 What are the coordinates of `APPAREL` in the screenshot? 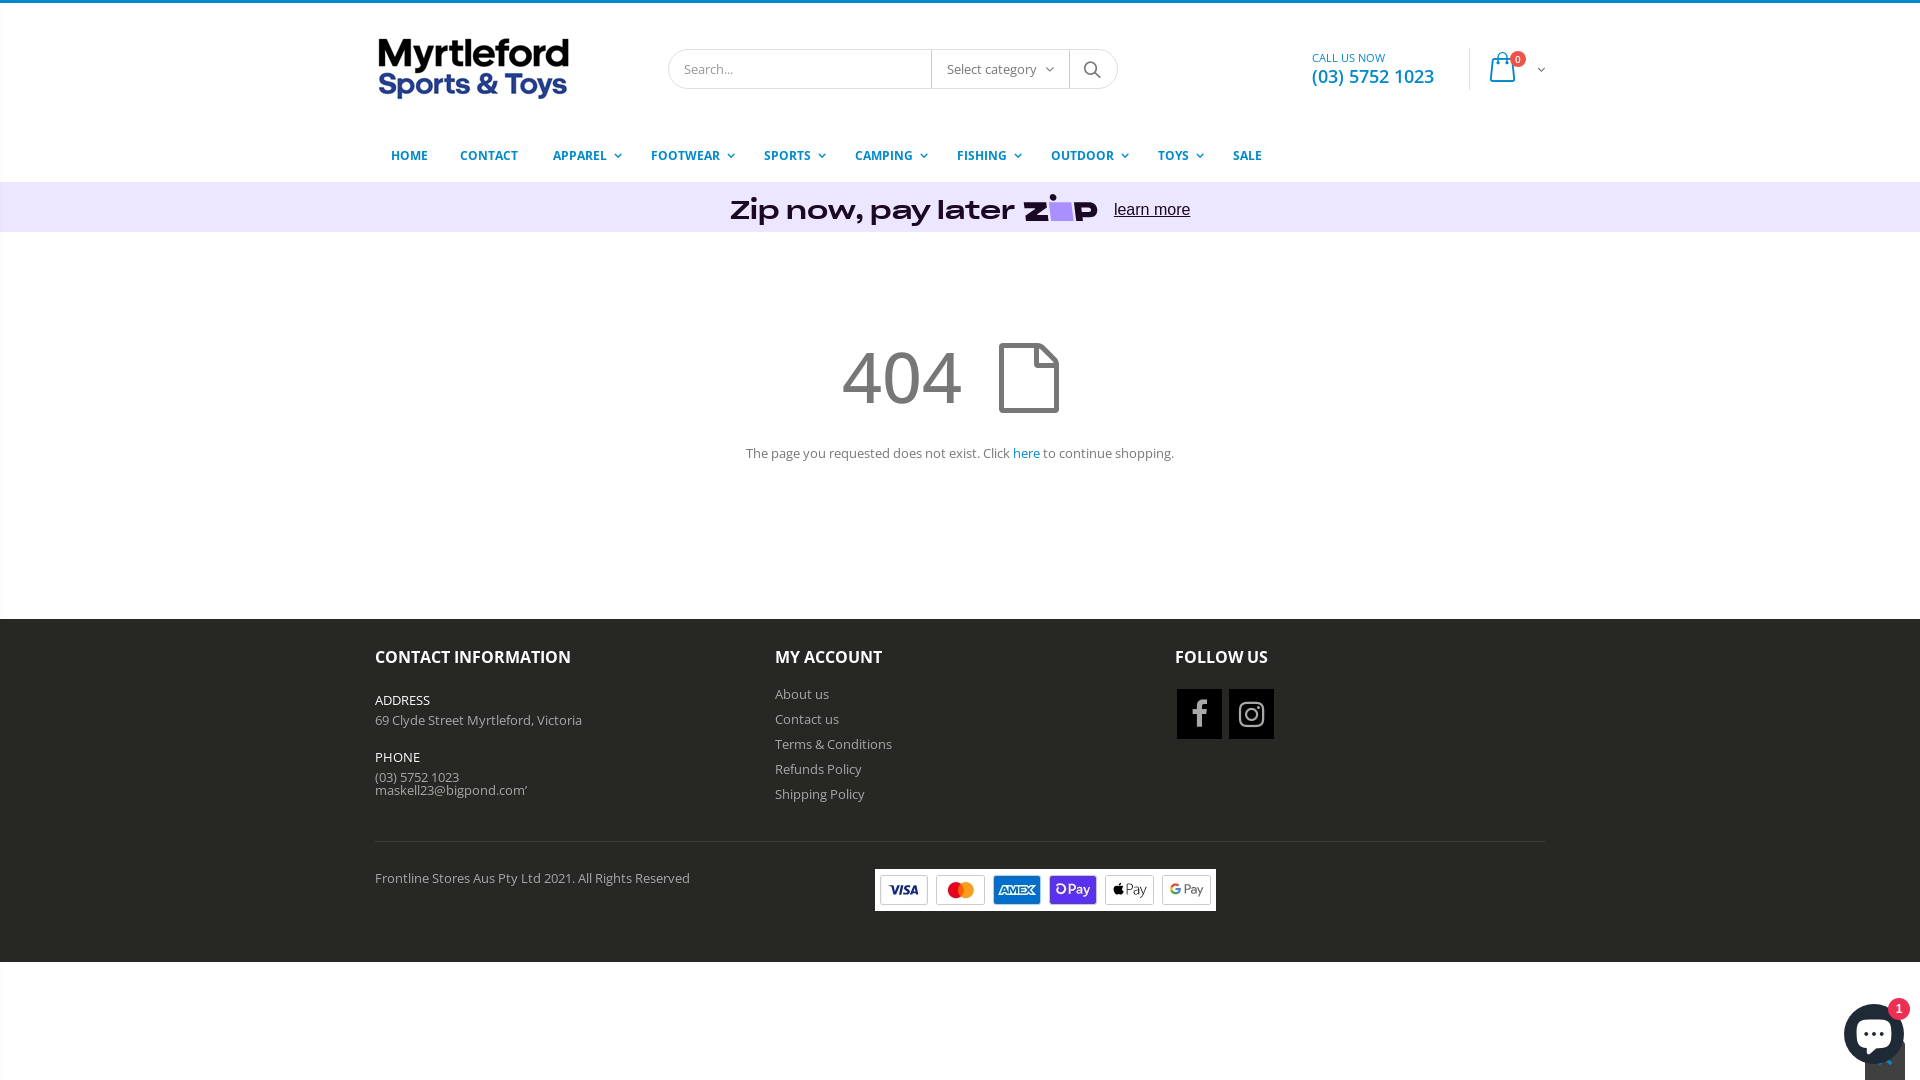 It's located at (584, 156).